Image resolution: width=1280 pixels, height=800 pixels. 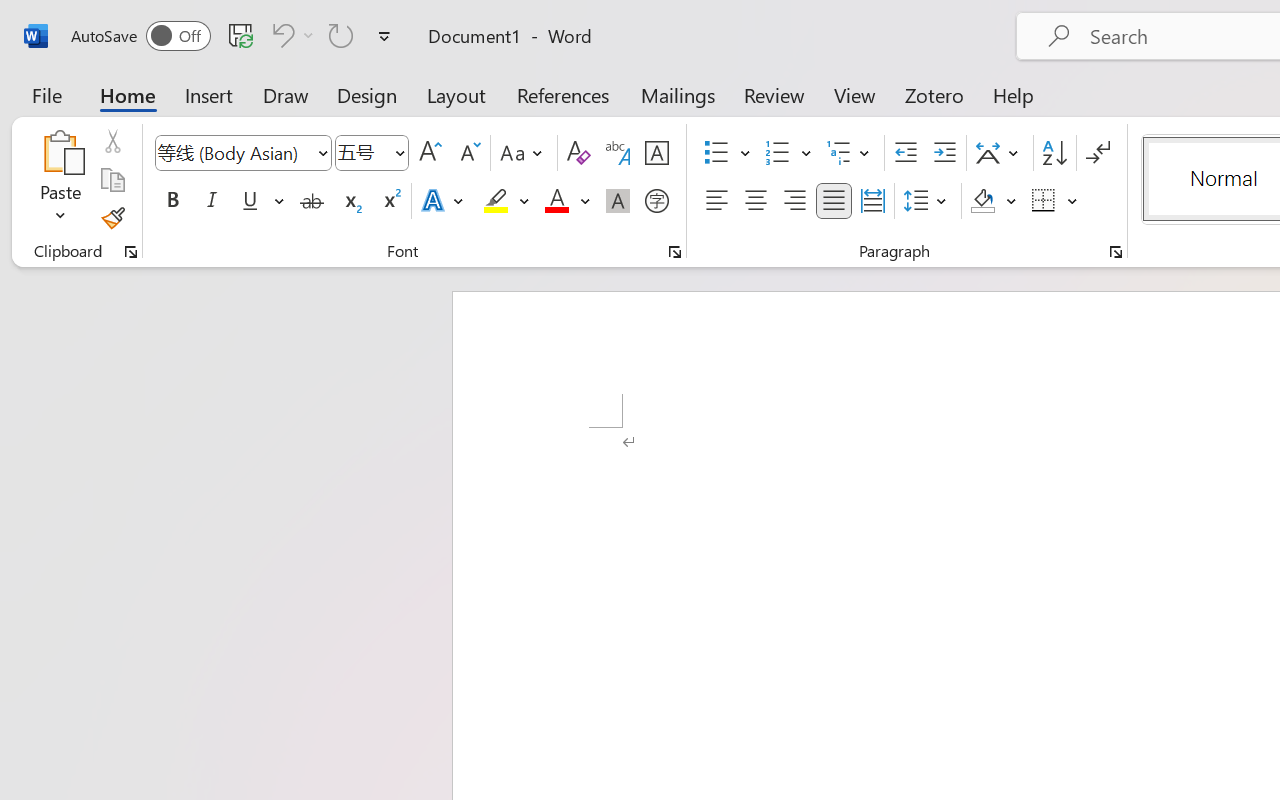 What do you see at coordinates (341, 35) in the screenshot?
I see `Can't Repeat` at bounding box center [341, 35].